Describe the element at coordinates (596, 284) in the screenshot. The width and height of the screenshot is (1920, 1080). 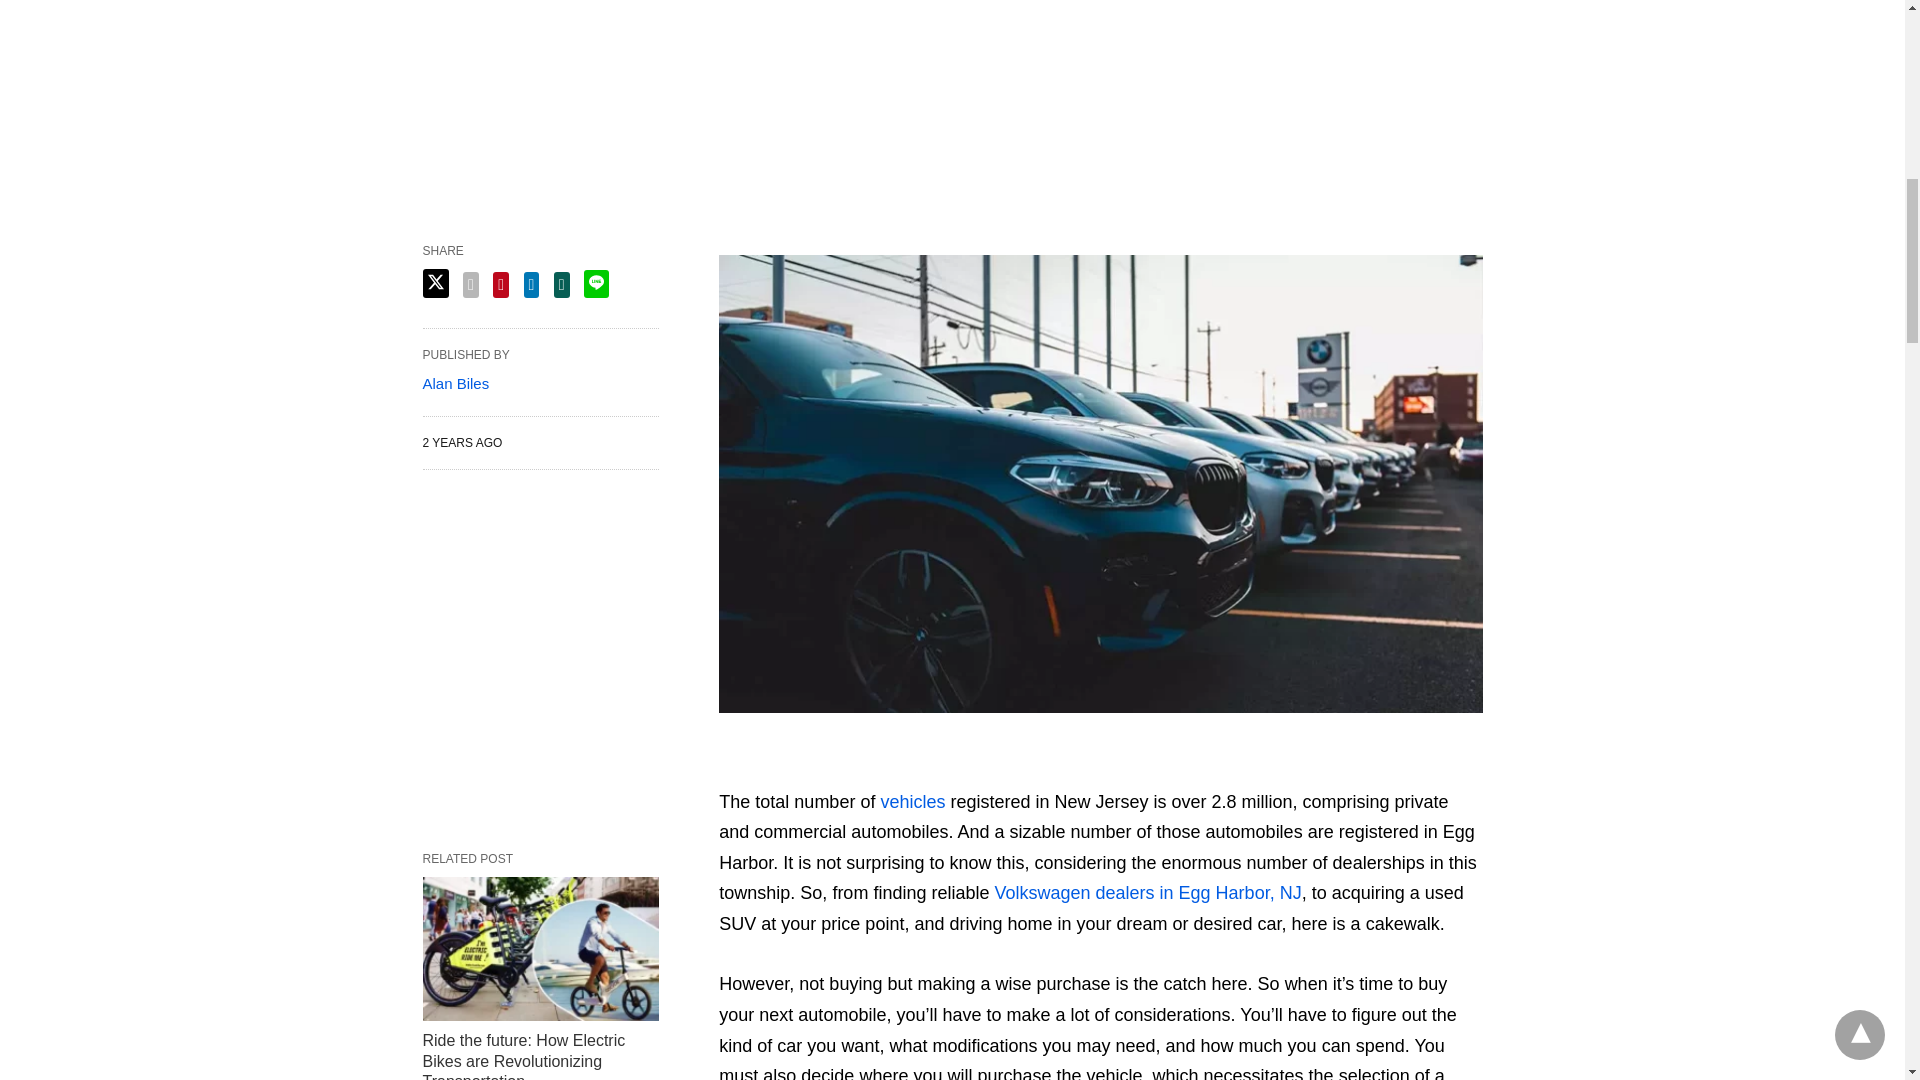
I see `line share` at that location.